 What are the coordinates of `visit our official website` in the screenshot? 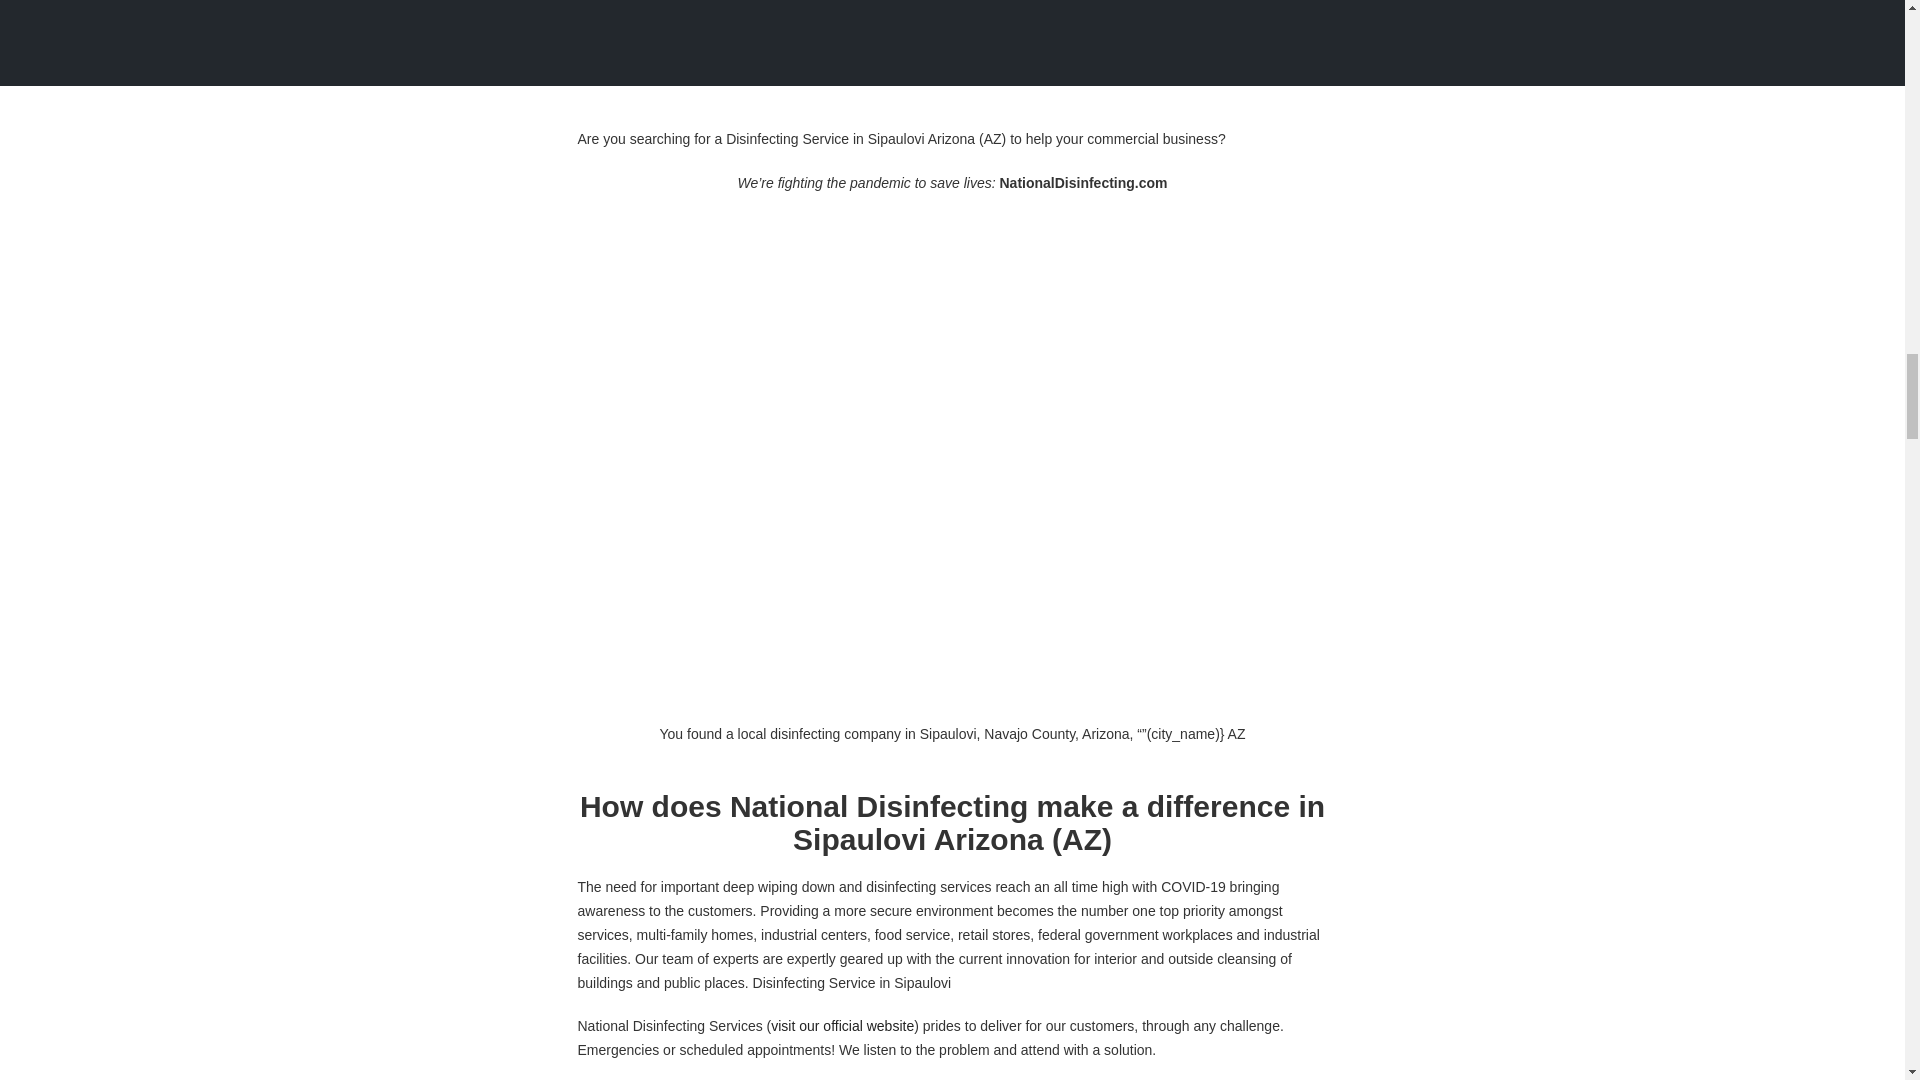 It's located at (1835, 938).